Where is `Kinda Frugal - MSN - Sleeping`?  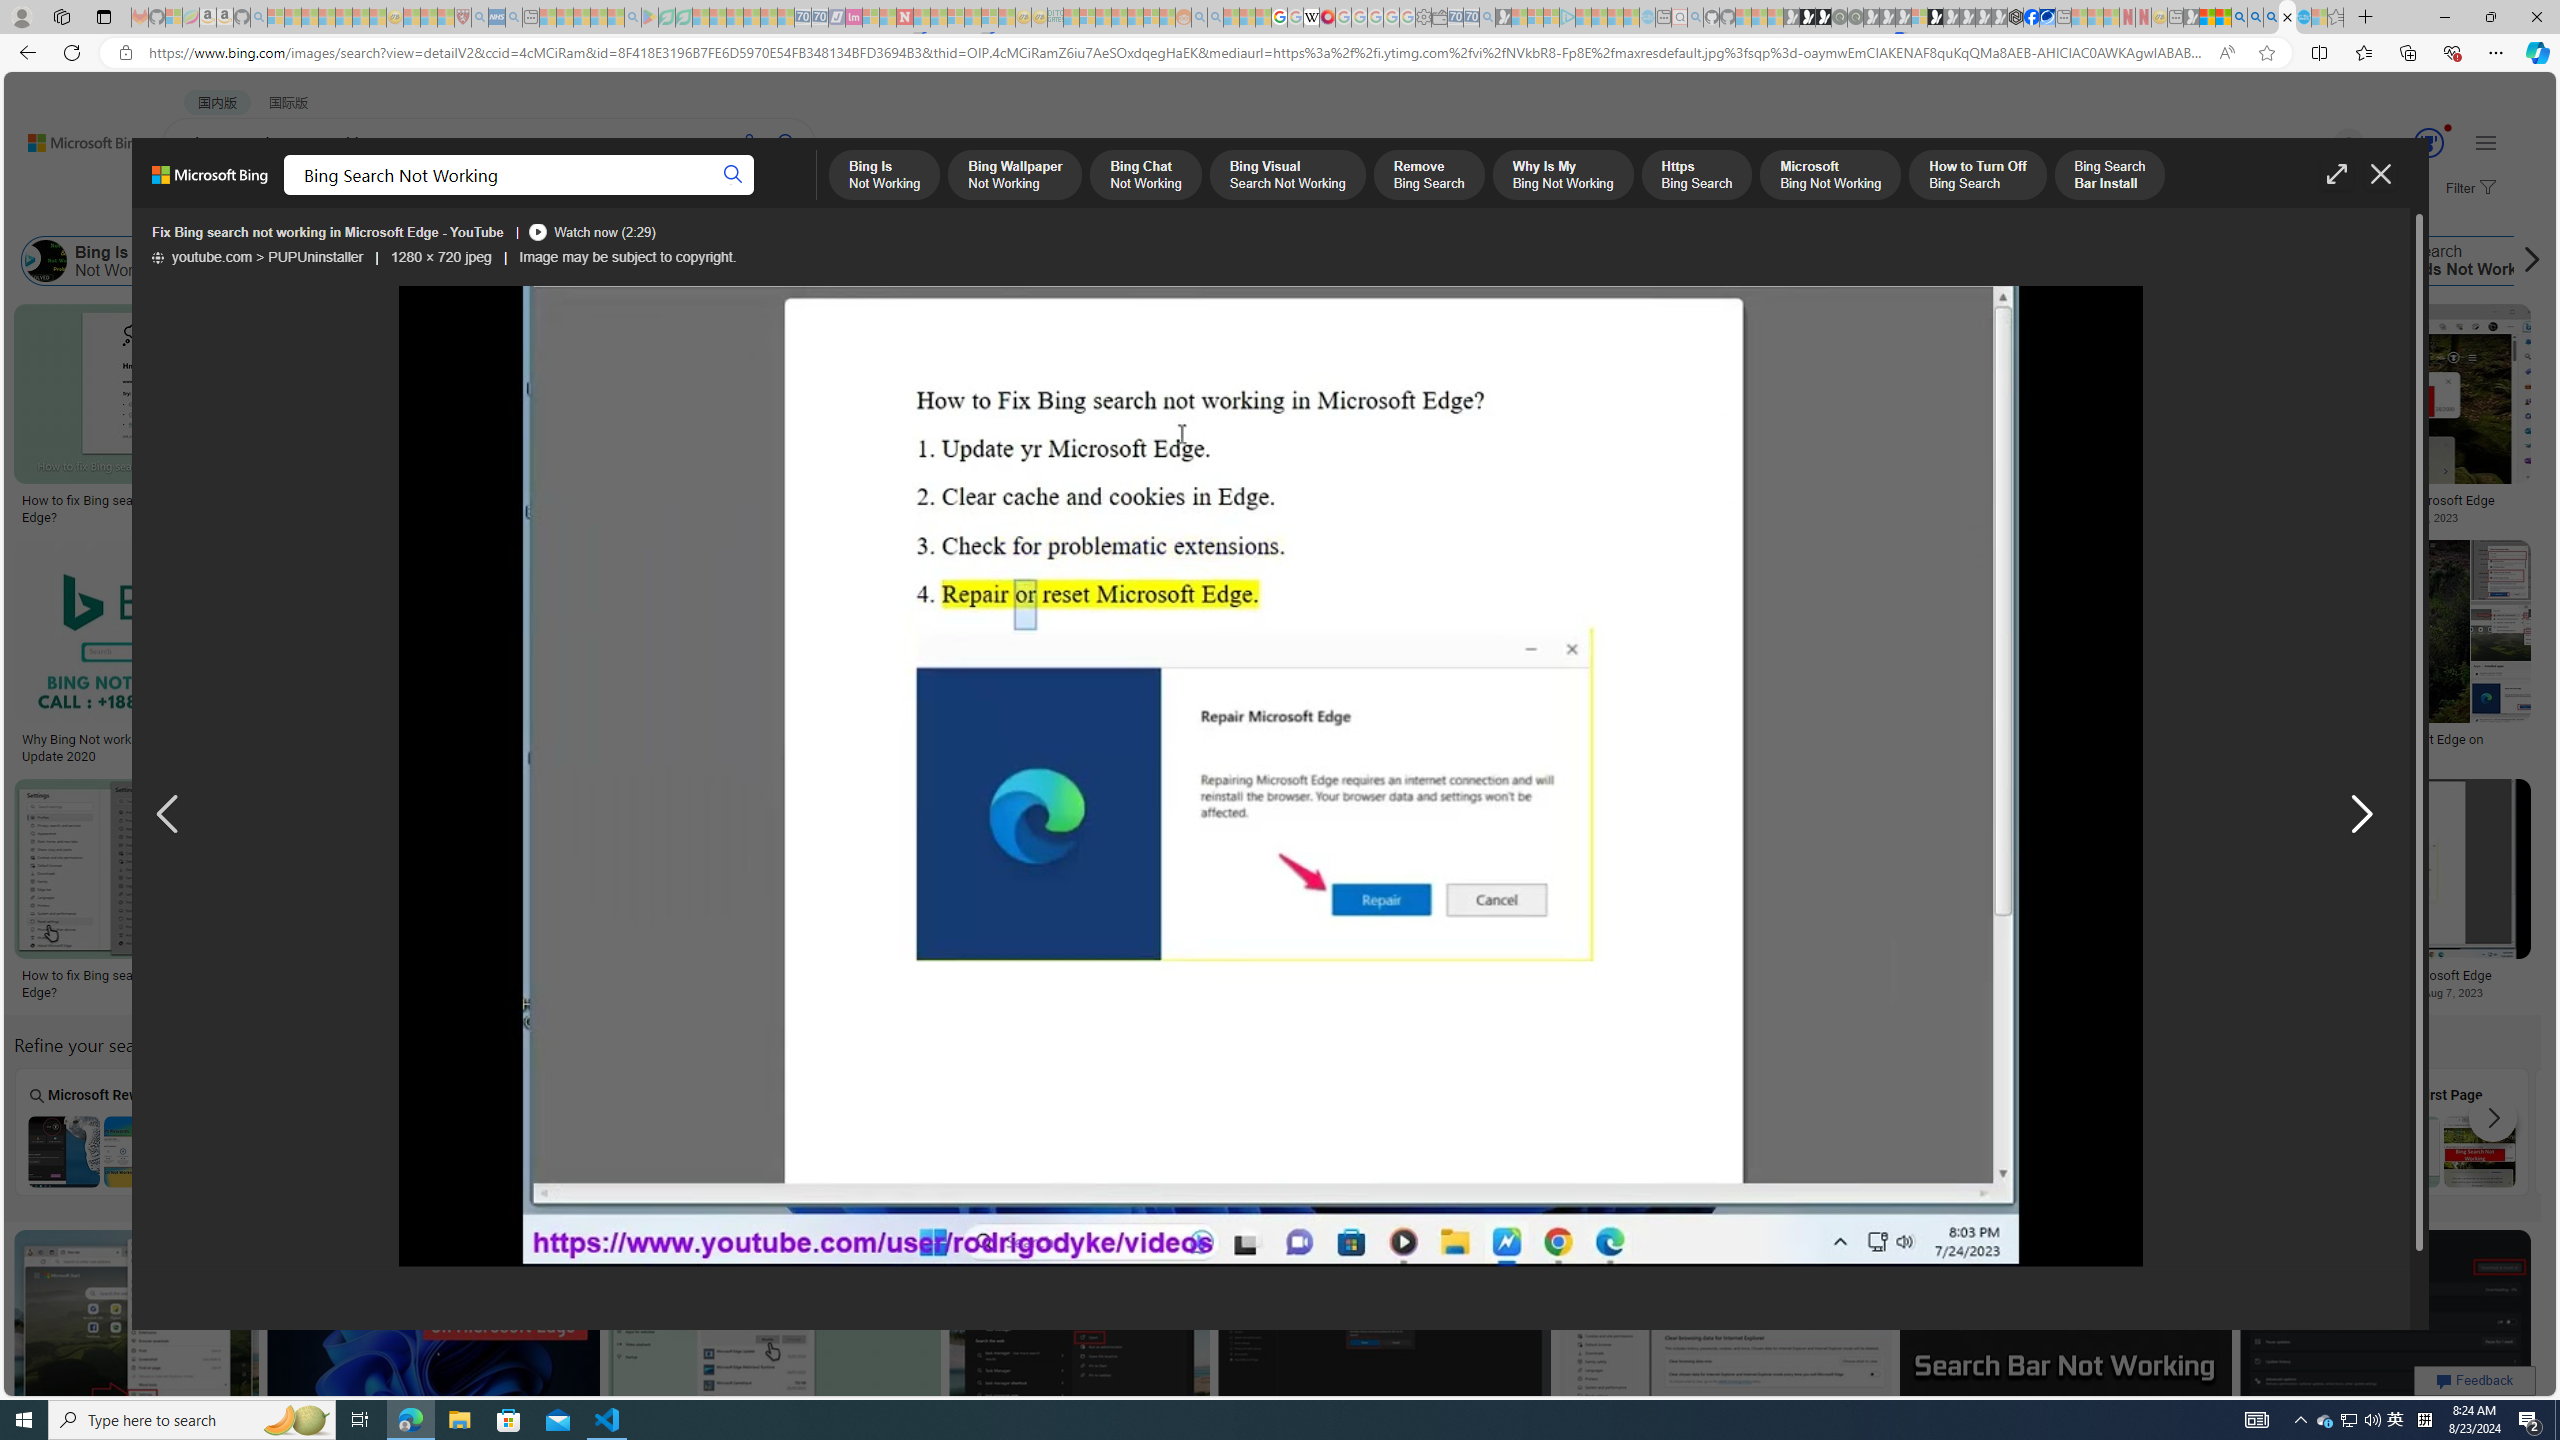 Kinda Frugal - MSN - Sleeping is located at coordinates (1135, 17).